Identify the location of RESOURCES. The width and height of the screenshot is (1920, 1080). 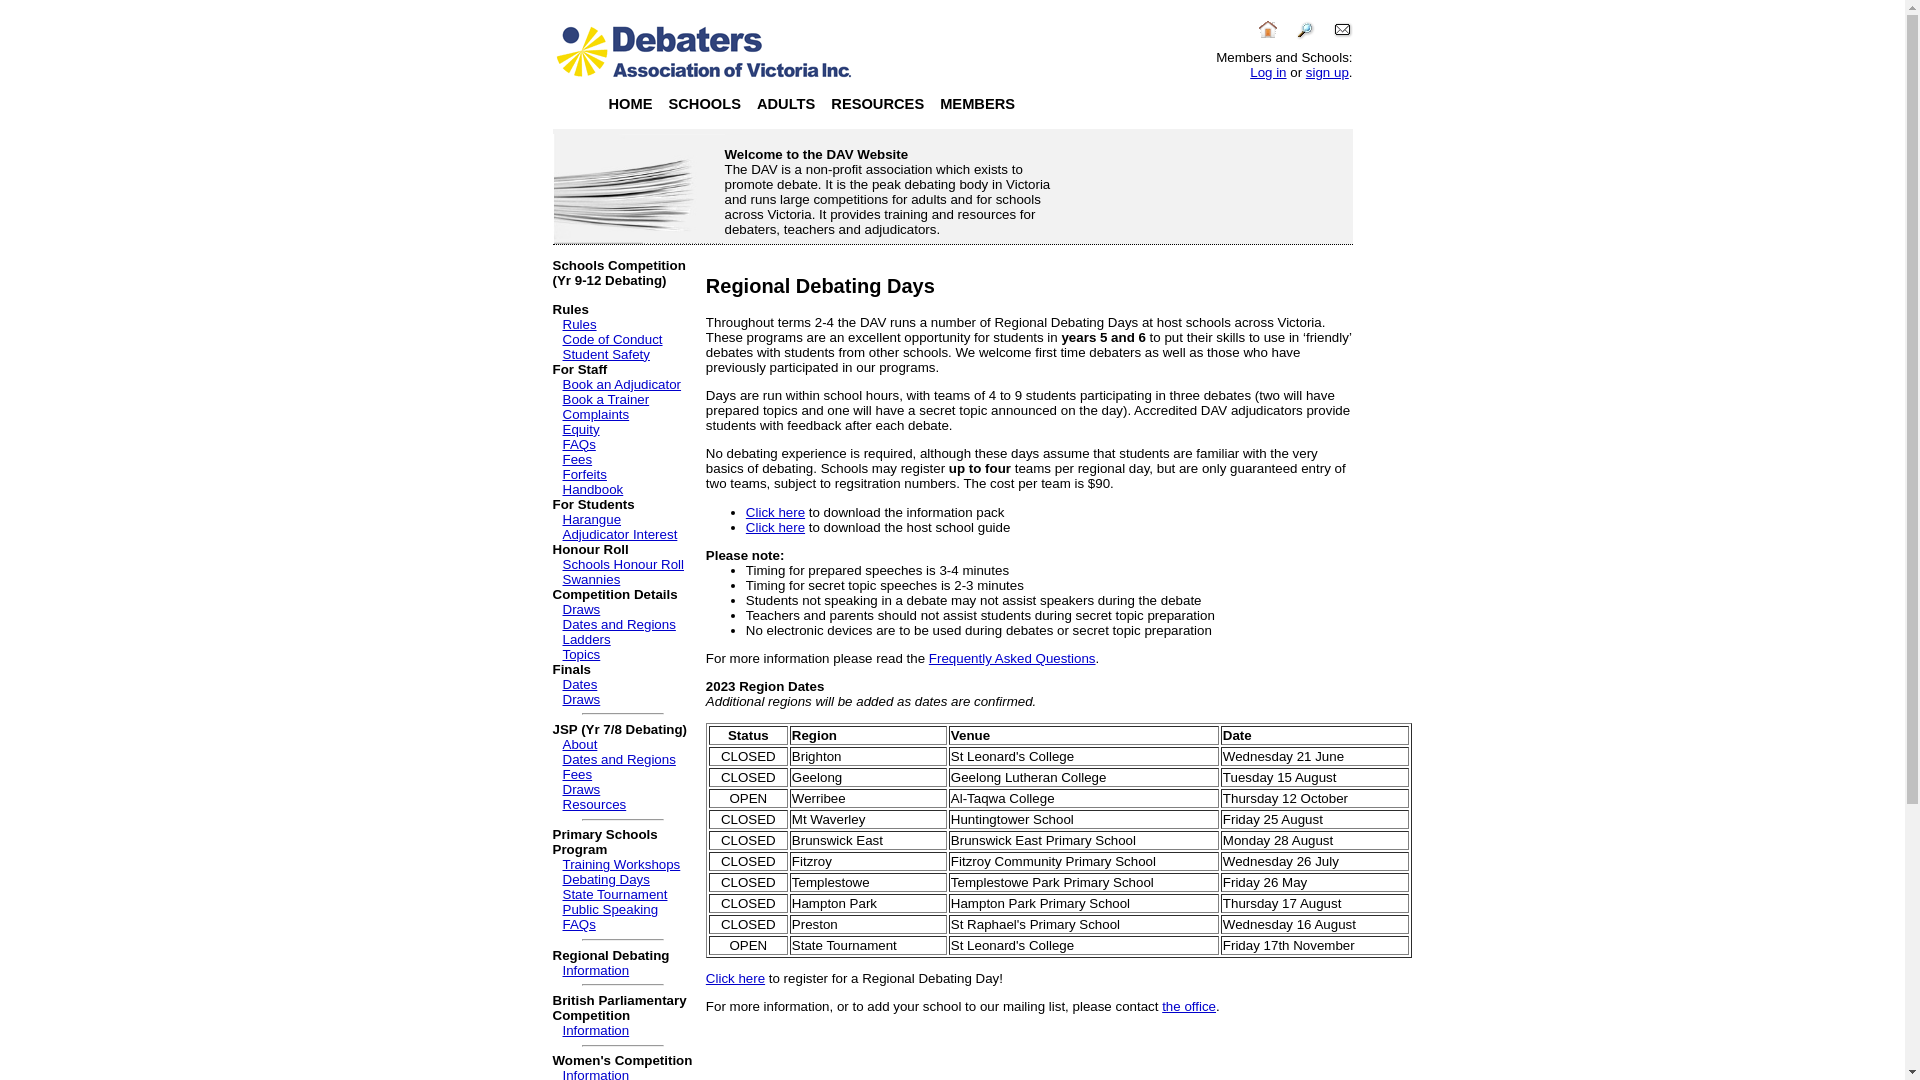
(878, 104).